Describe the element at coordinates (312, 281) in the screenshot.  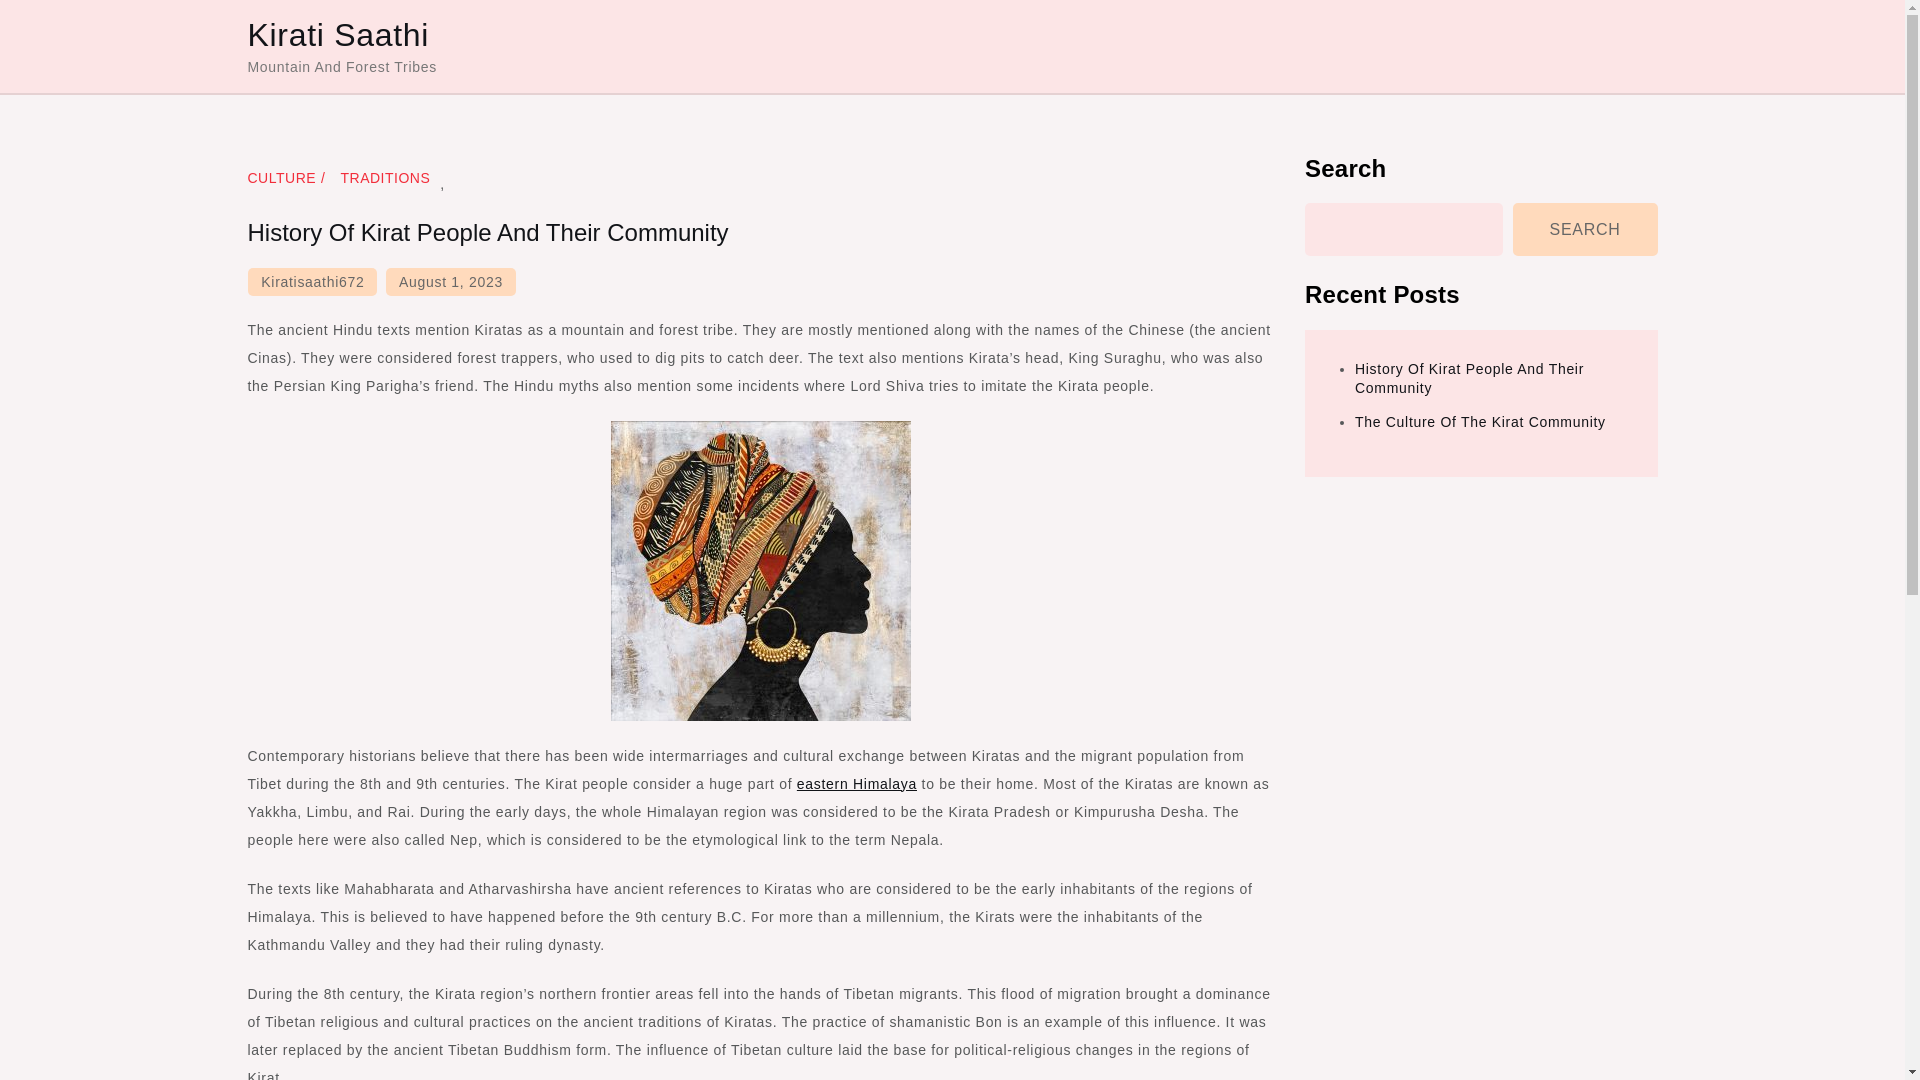
I see `Kiratisaathi672` at that location.